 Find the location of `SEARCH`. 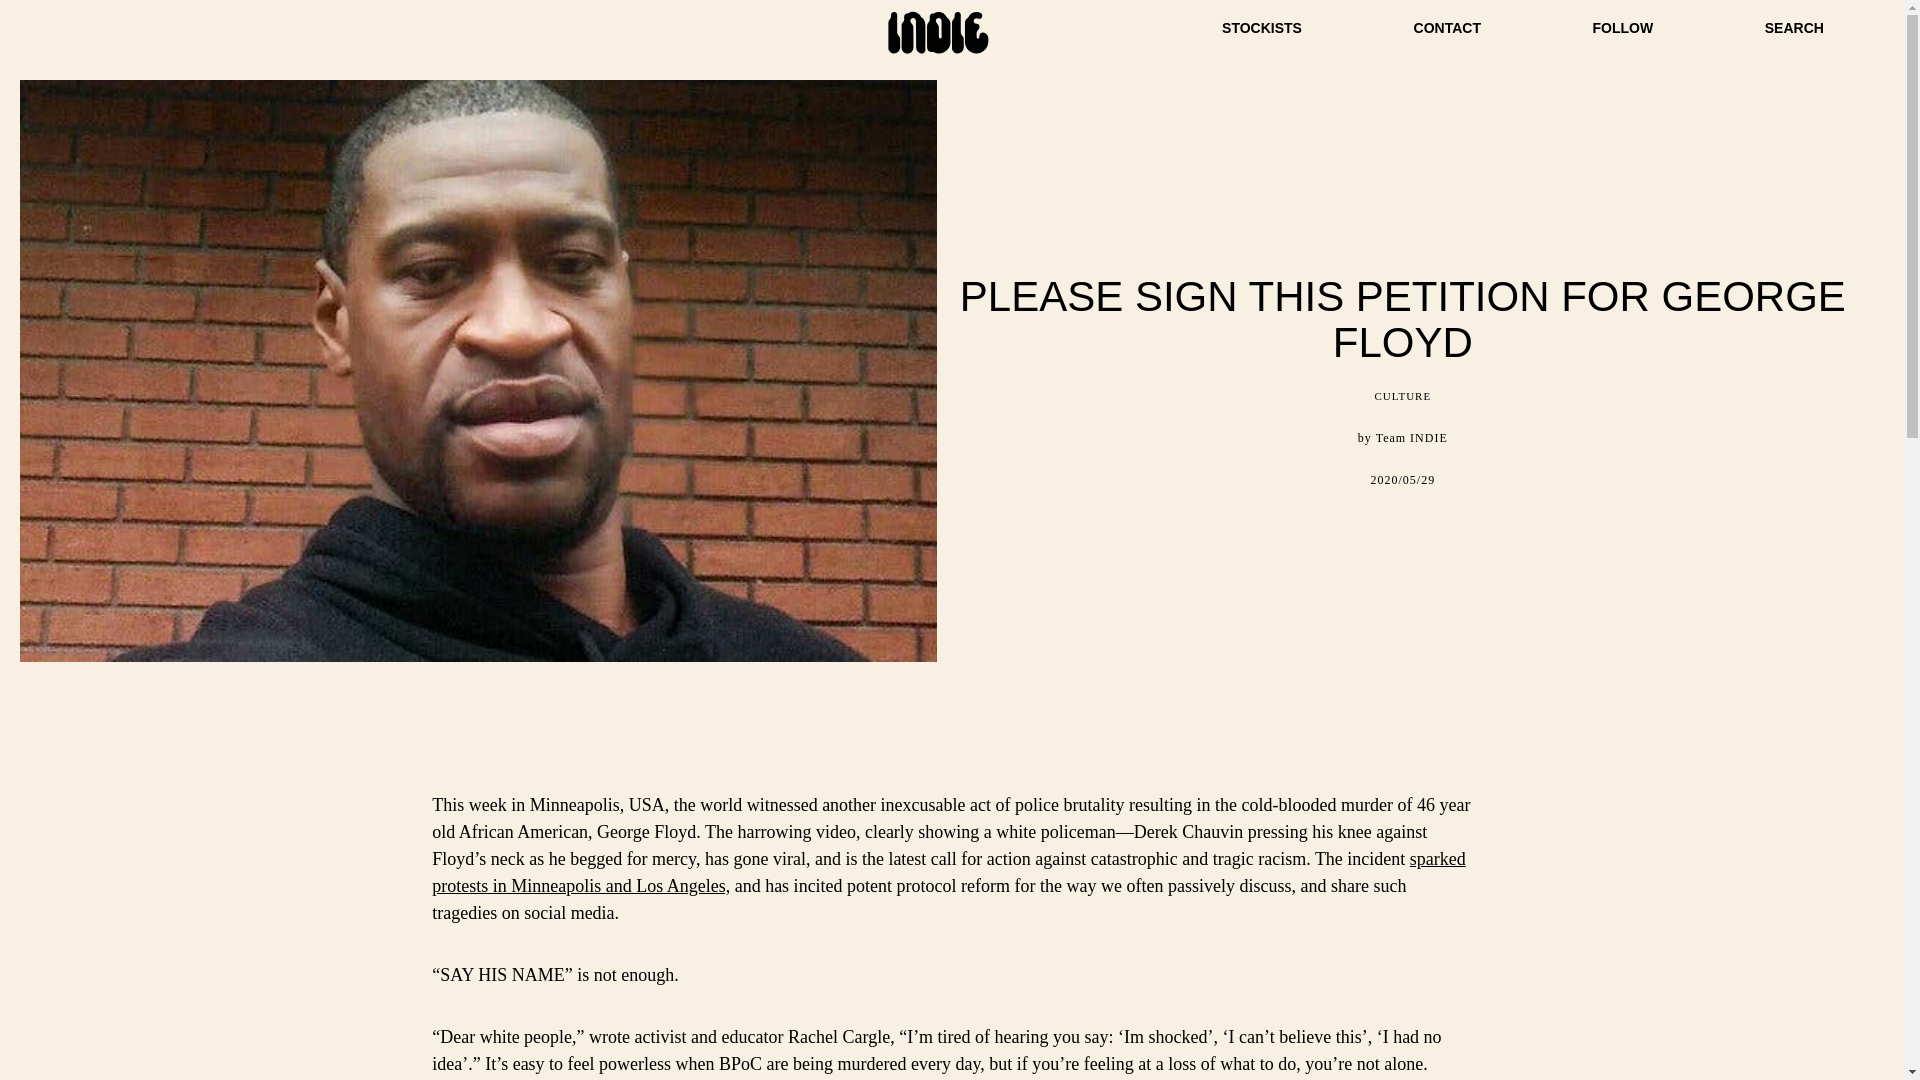

SEARCH is located at coordinates (1794, 28).